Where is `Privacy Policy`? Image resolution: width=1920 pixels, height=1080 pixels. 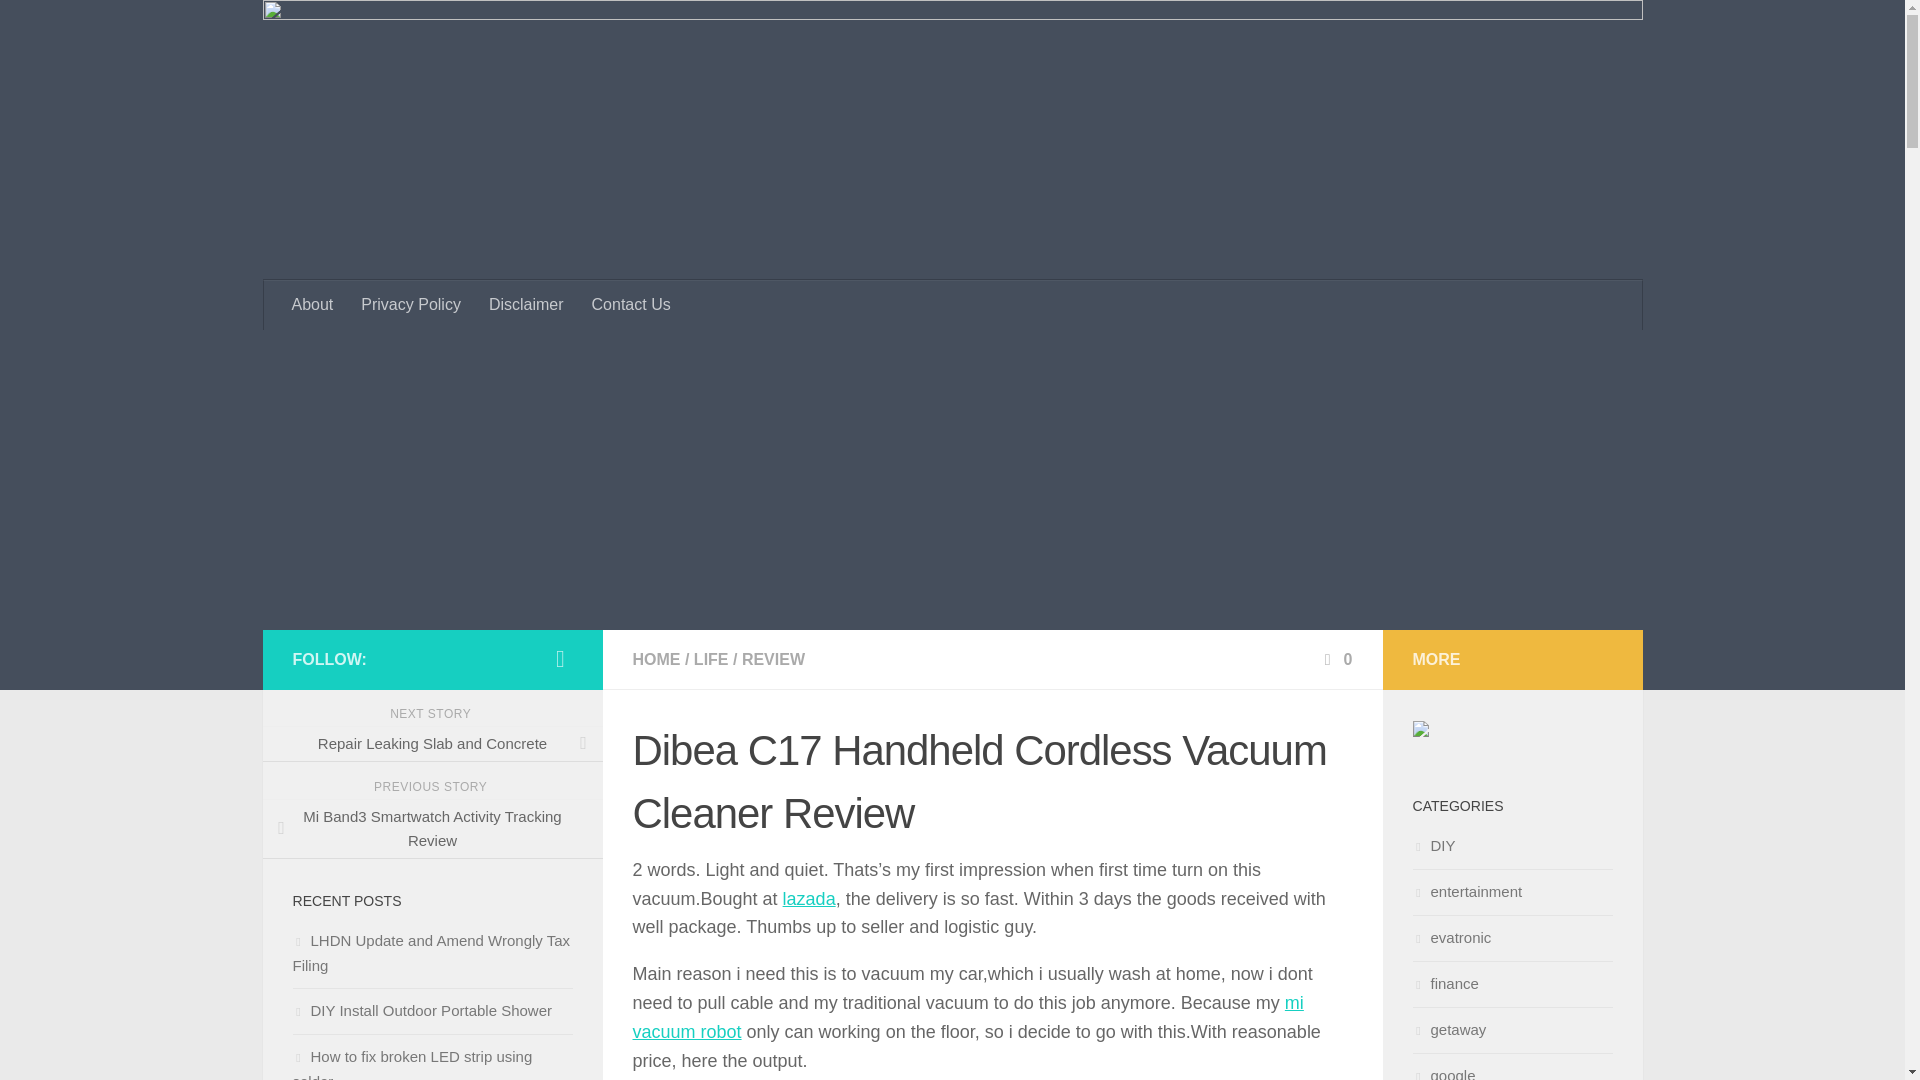 Privacy Policy is located at coordinates (410, 304).